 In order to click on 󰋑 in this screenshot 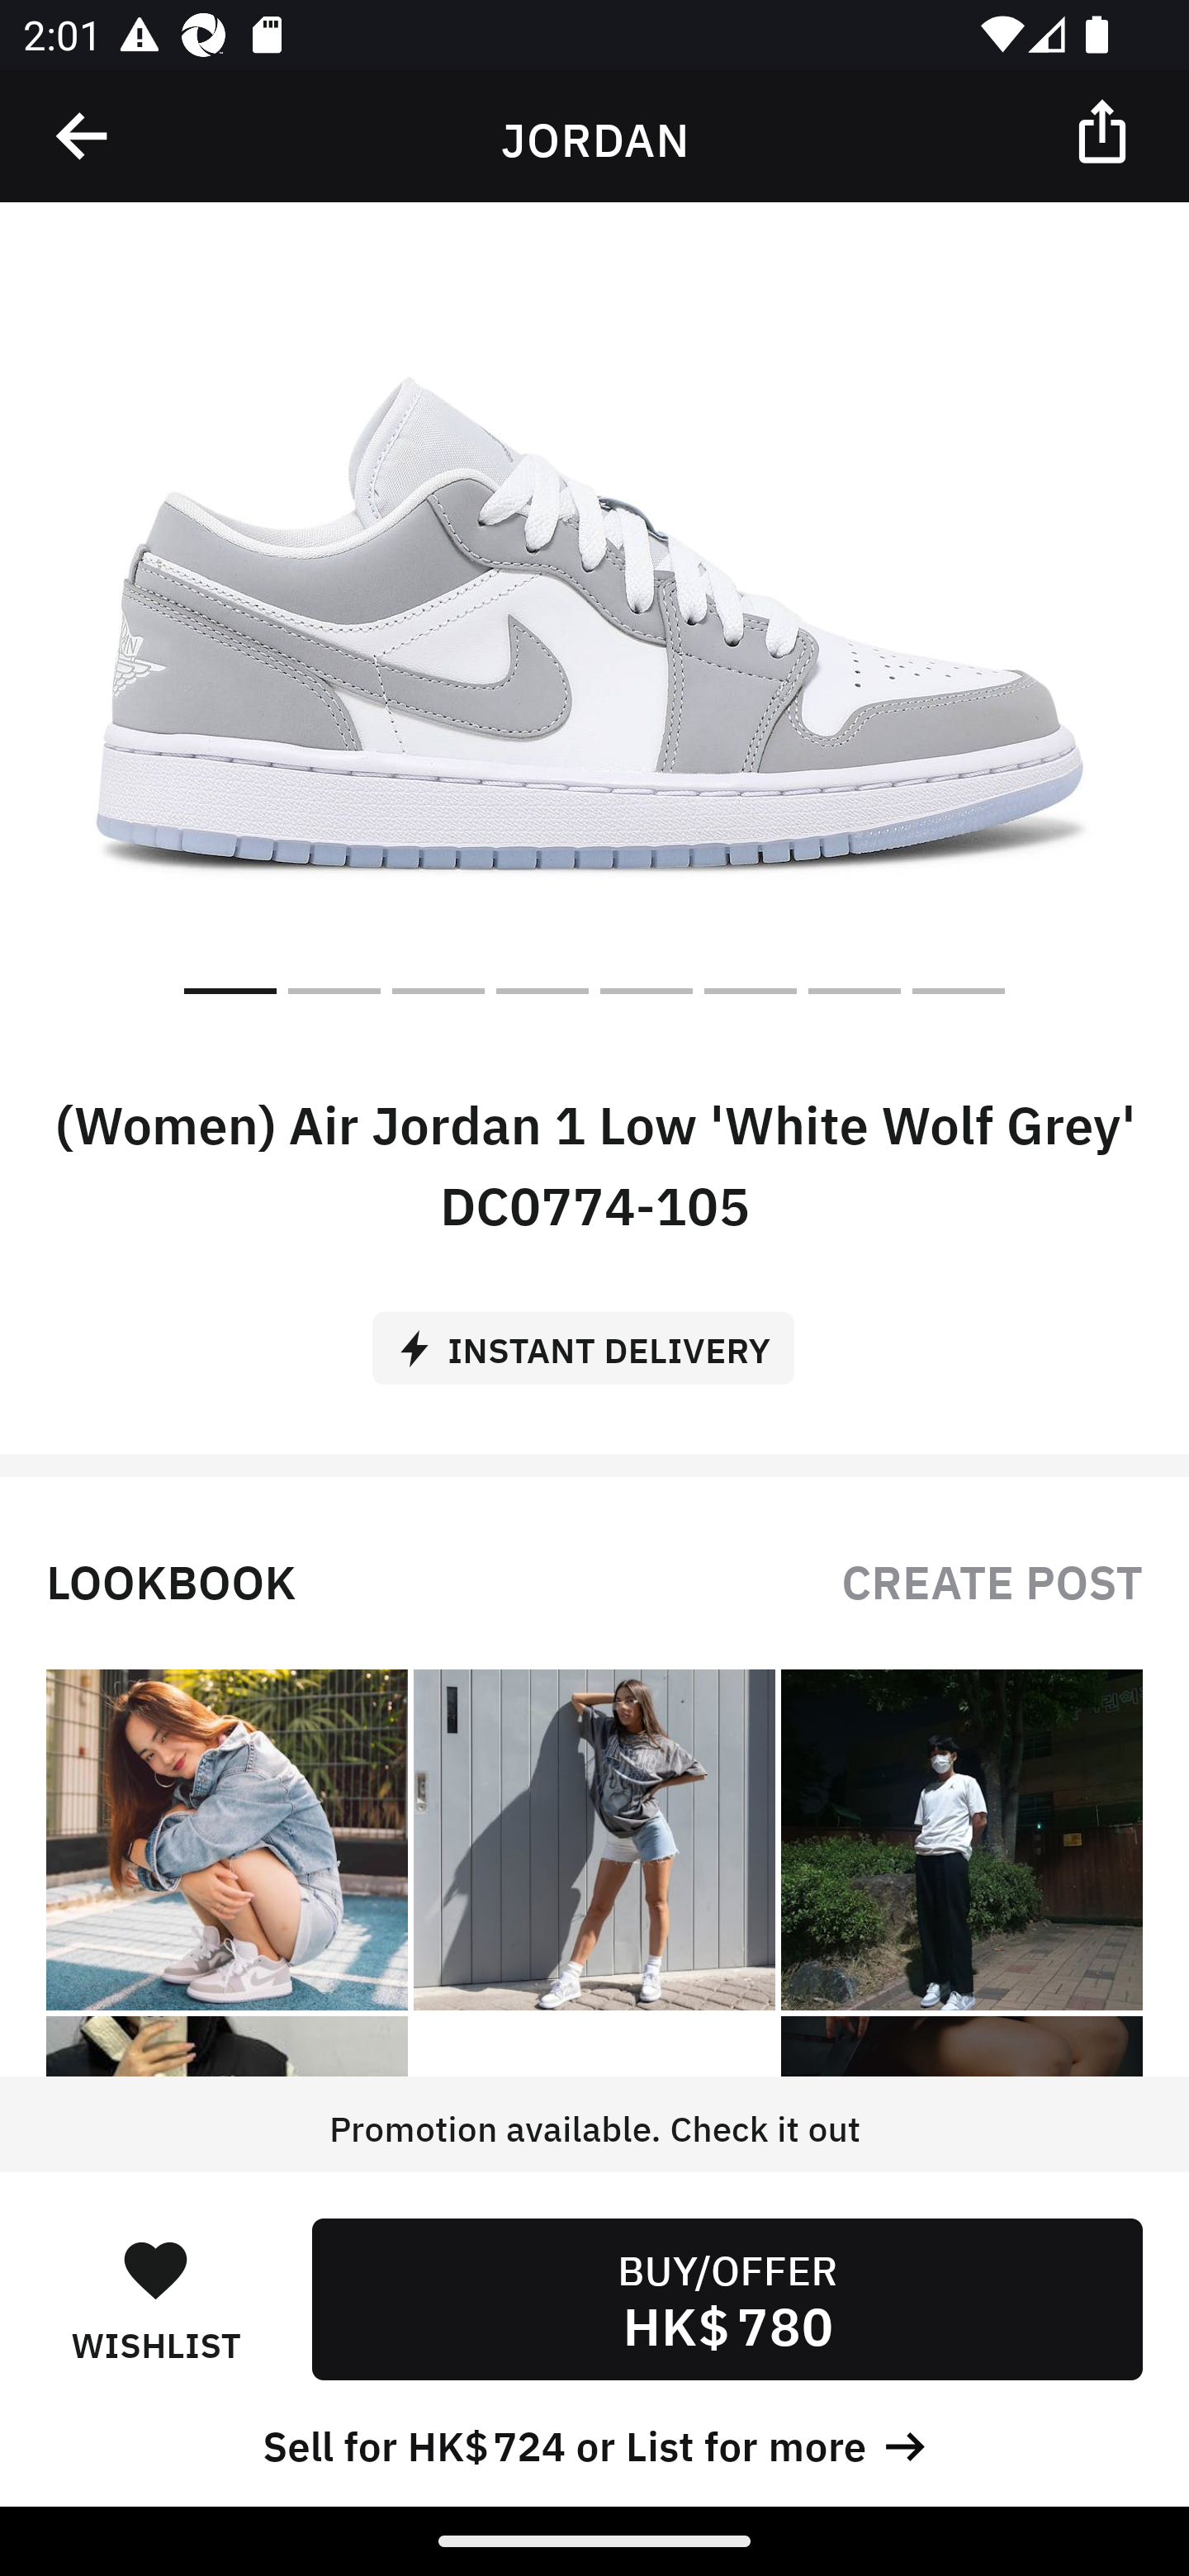, I will do `click(155, 2269)`.